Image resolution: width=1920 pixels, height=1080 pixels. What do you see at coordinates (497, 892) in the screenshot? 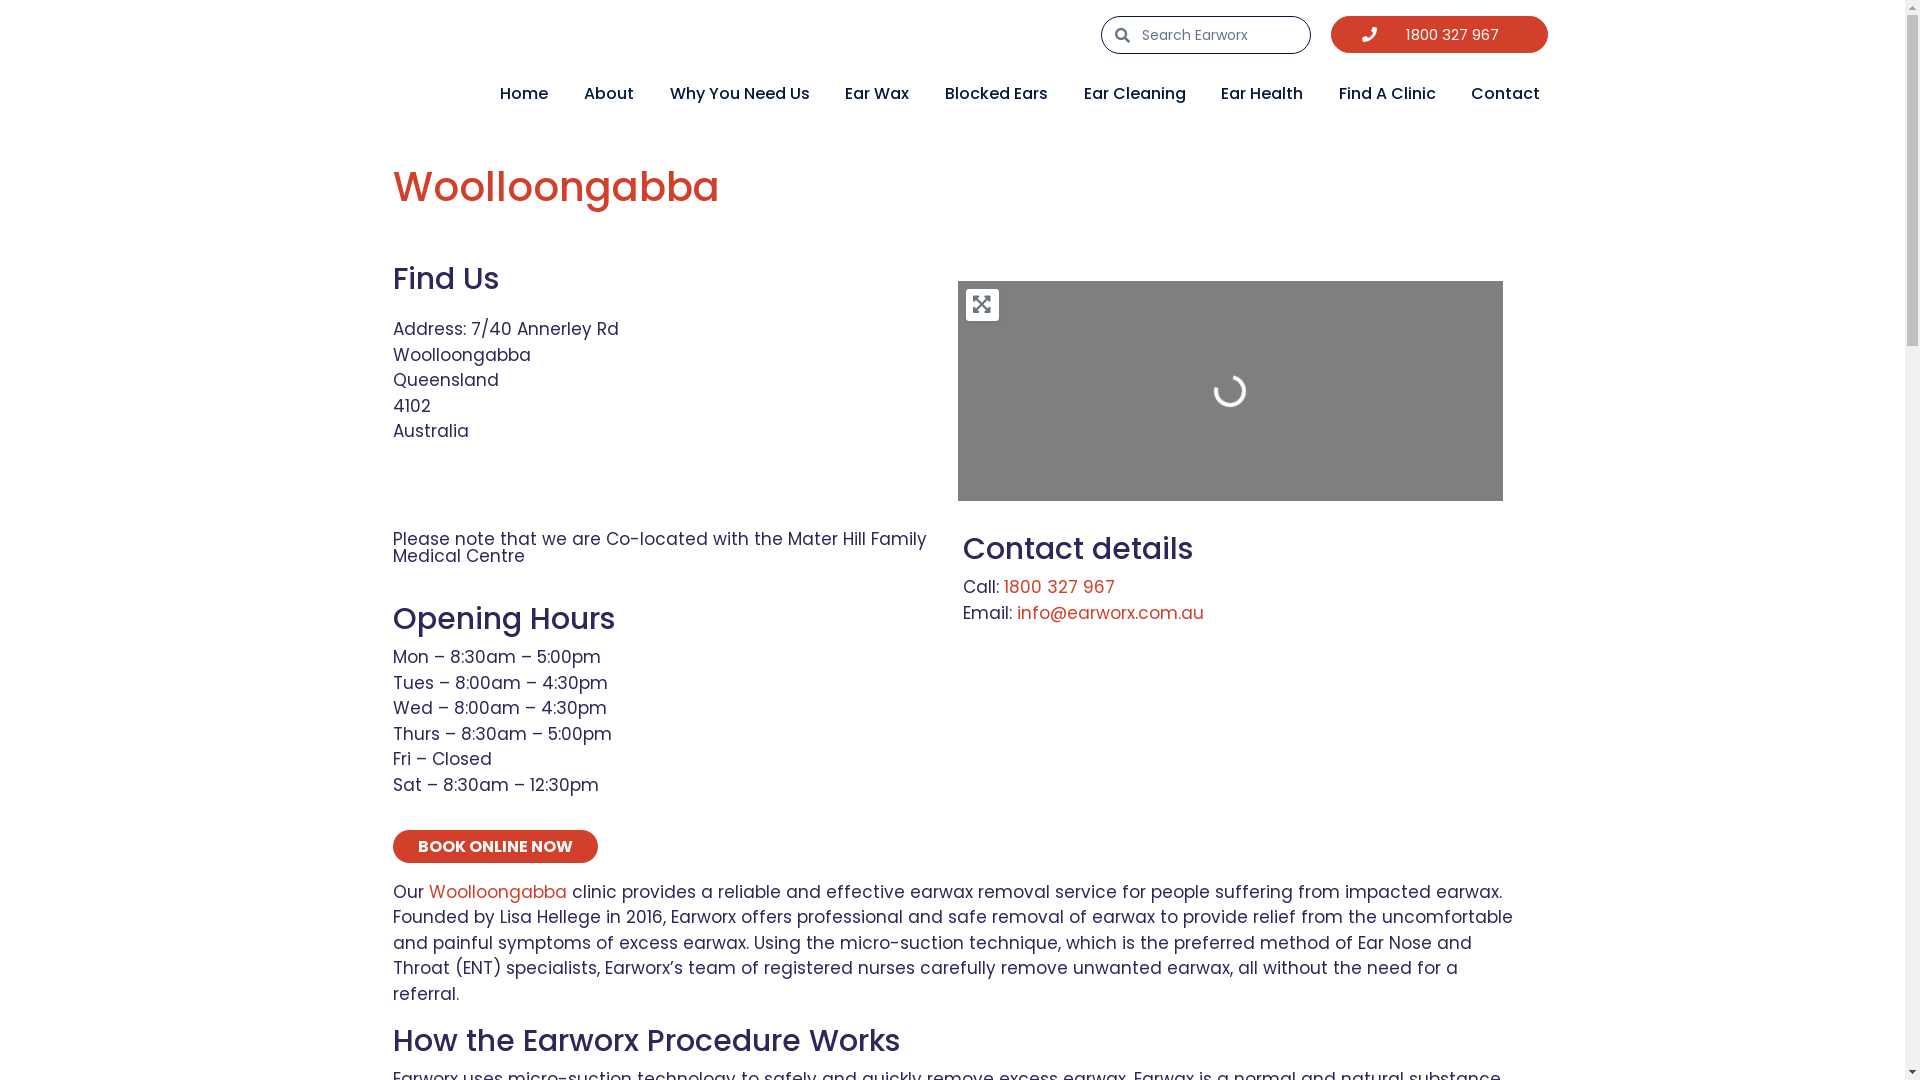
I see `Woolloongabba` at bounding box center [497, 892].